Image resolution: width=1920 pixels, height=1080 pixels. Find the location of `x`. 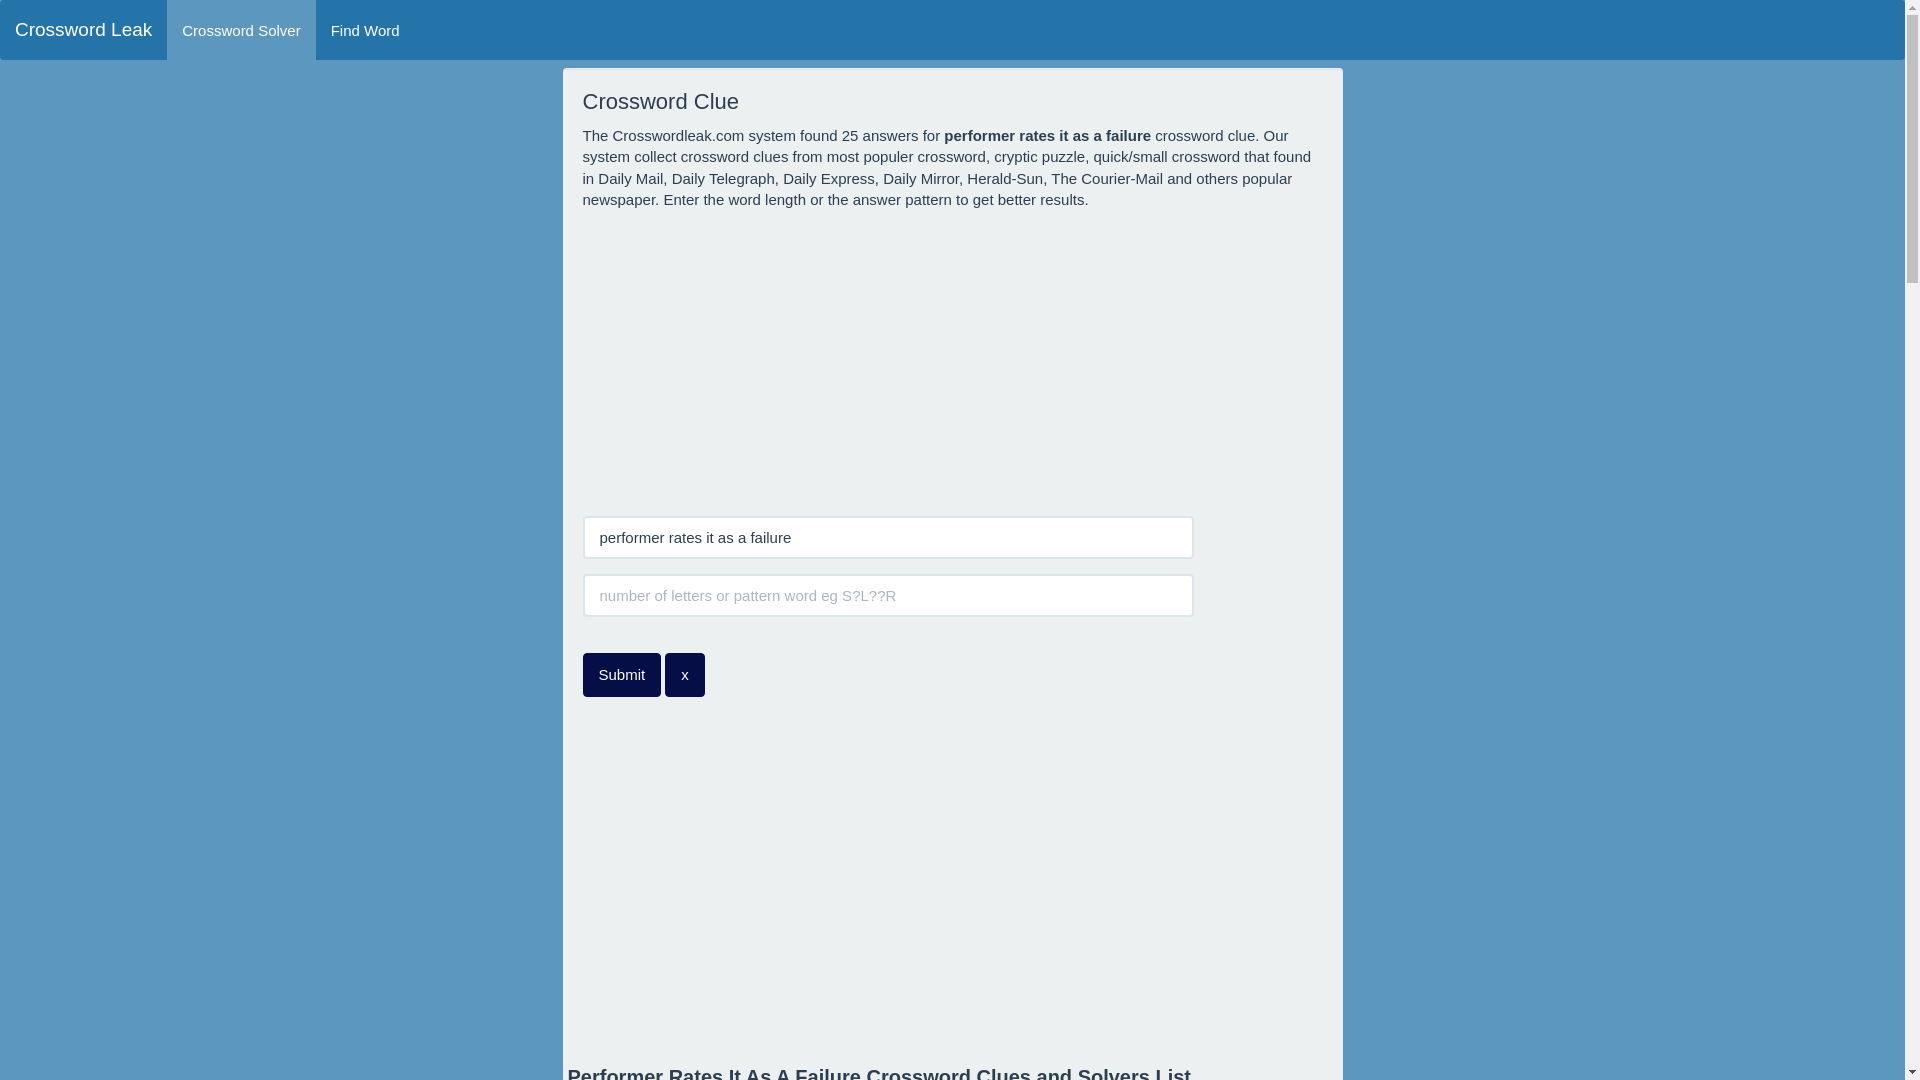

x is located at coordinates (684, 674).